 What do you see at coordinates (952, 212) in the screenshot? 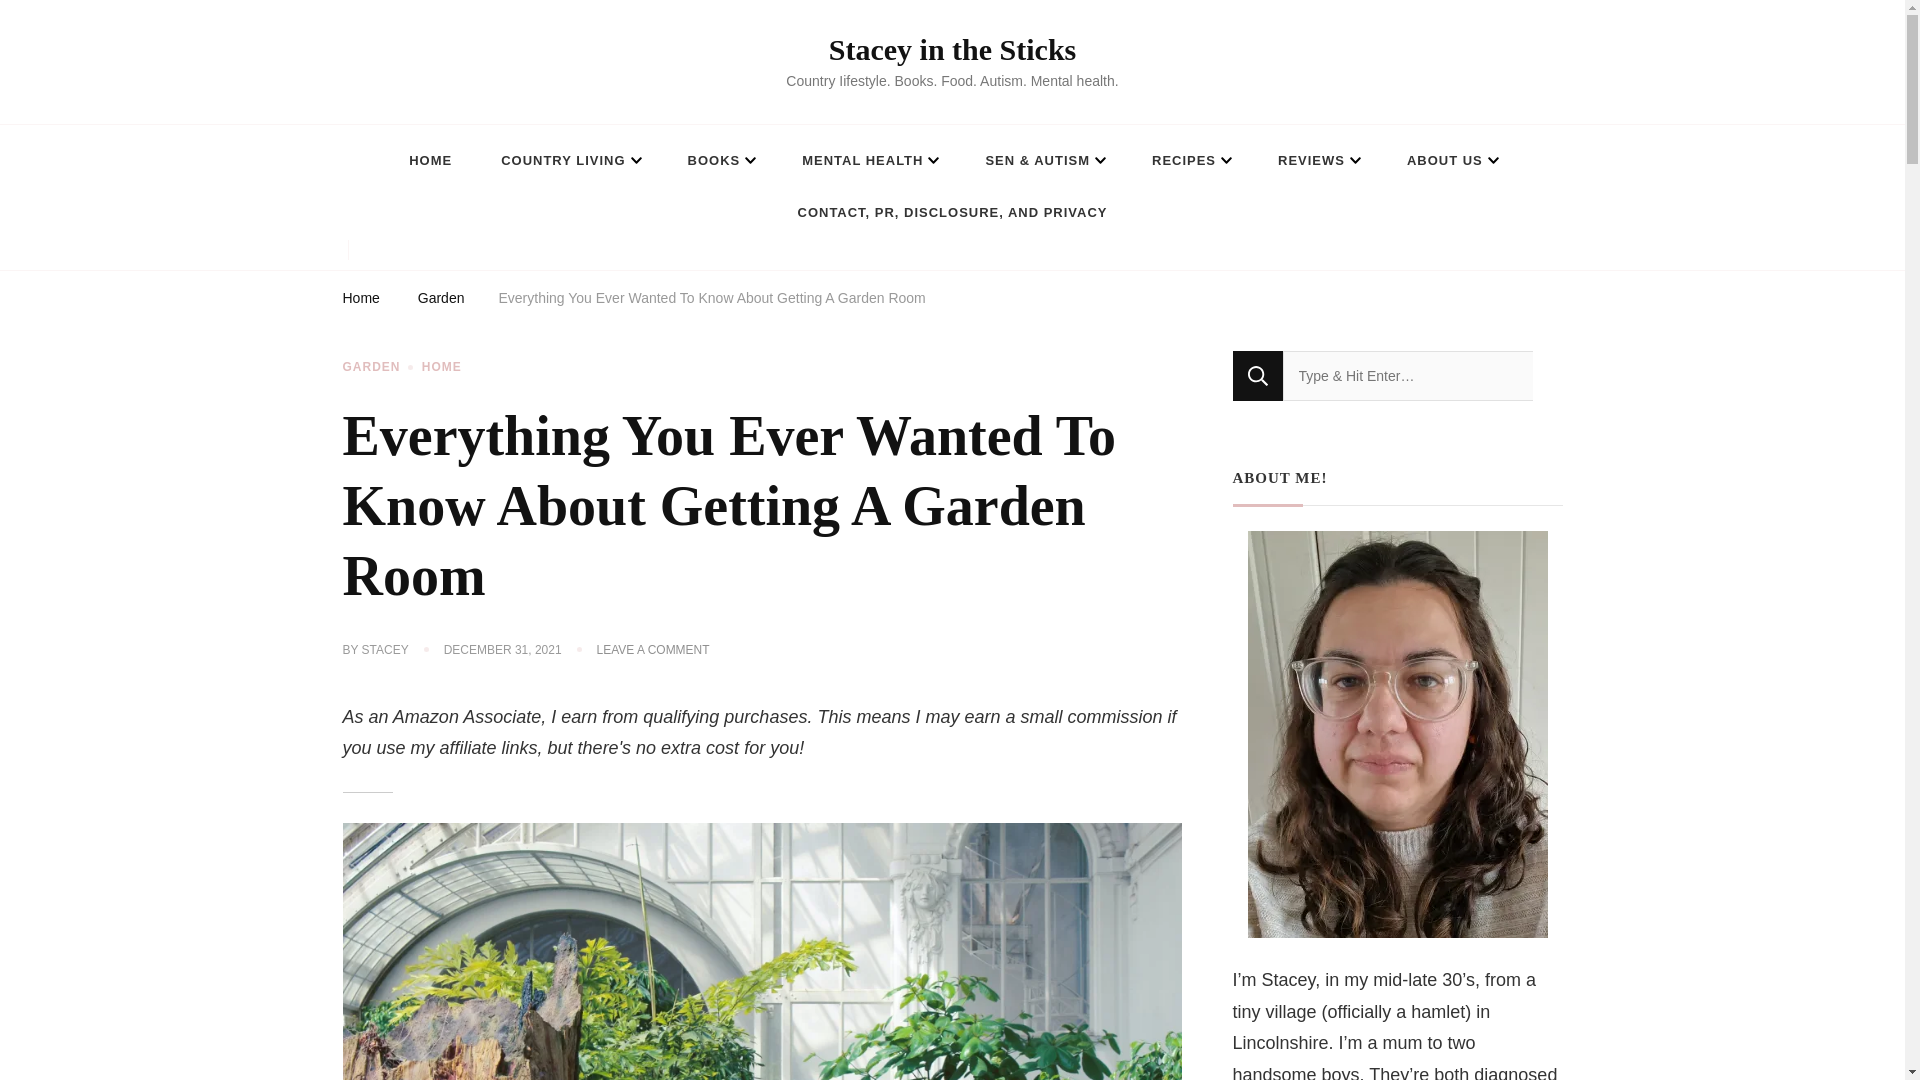
I see `CONTACT, PR, DISCLOSURE, AND PRIVACY` at bounding box center [952, 212].